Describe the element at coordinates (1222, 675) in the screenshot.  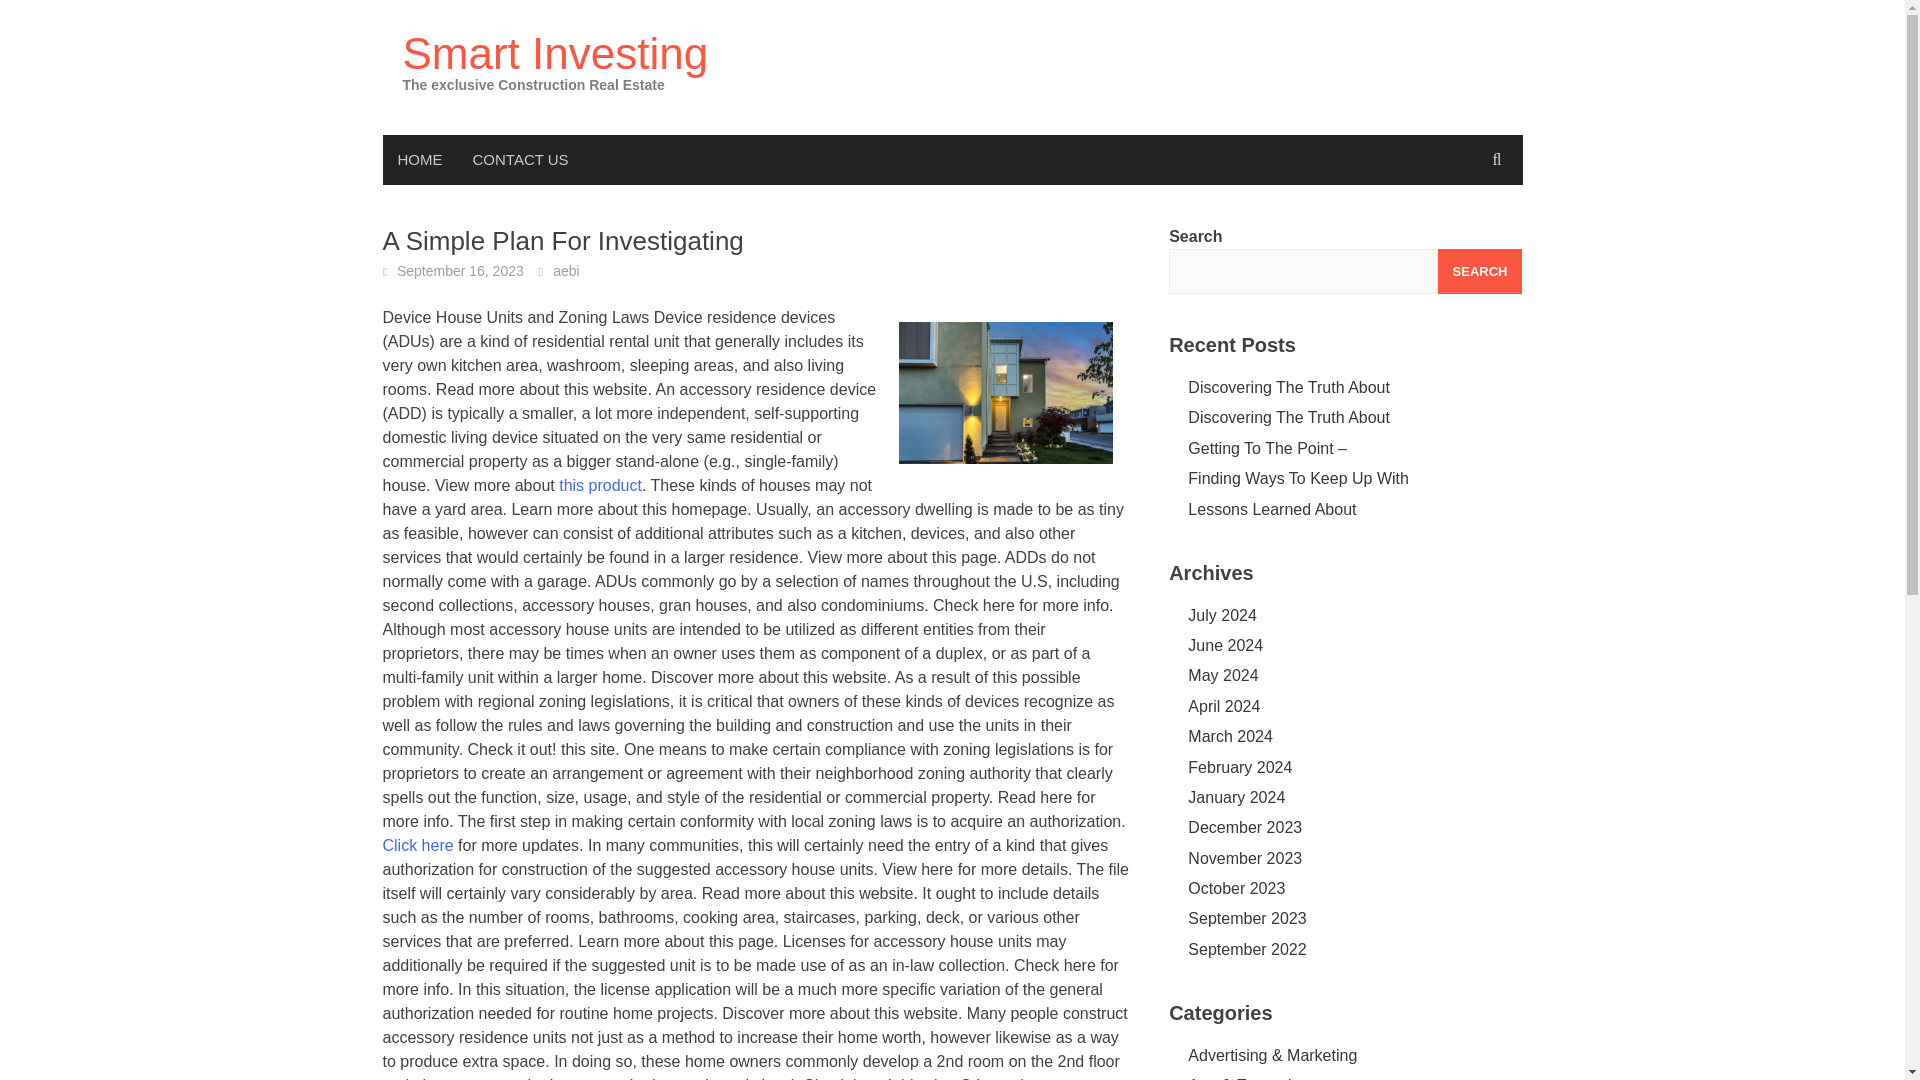
I see `May 2024` at that location.